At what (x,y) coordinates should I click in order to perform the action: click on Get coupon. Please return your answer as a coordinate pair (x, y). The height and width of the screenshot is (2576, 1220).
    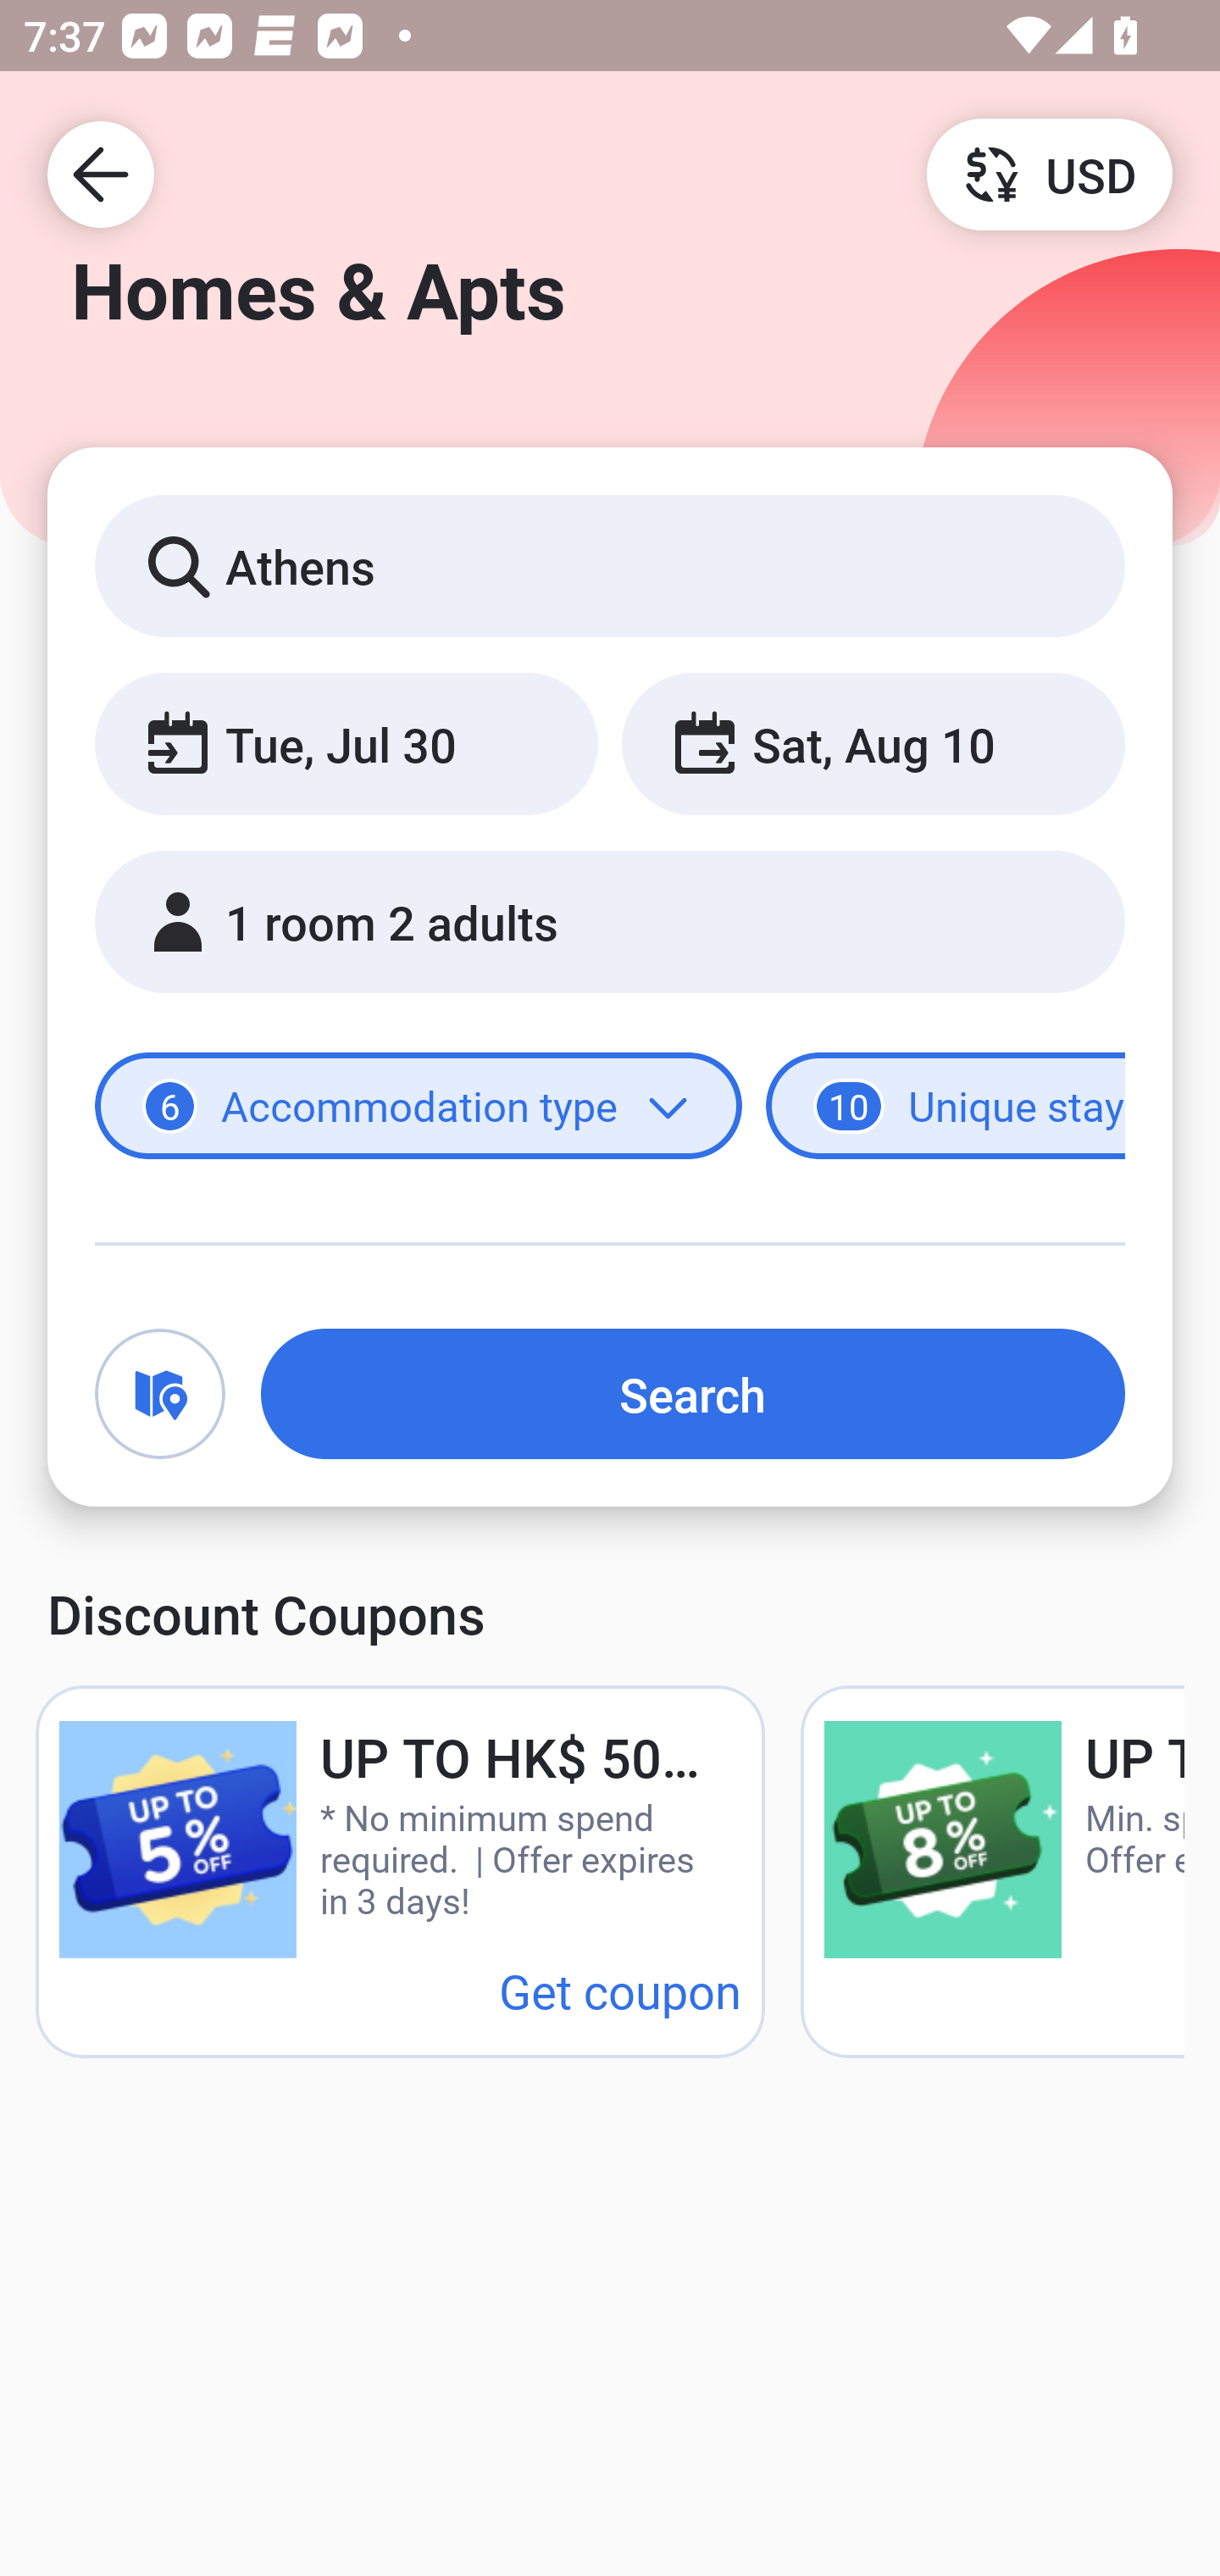
    Looking at the image, I should click on (620, 1990).